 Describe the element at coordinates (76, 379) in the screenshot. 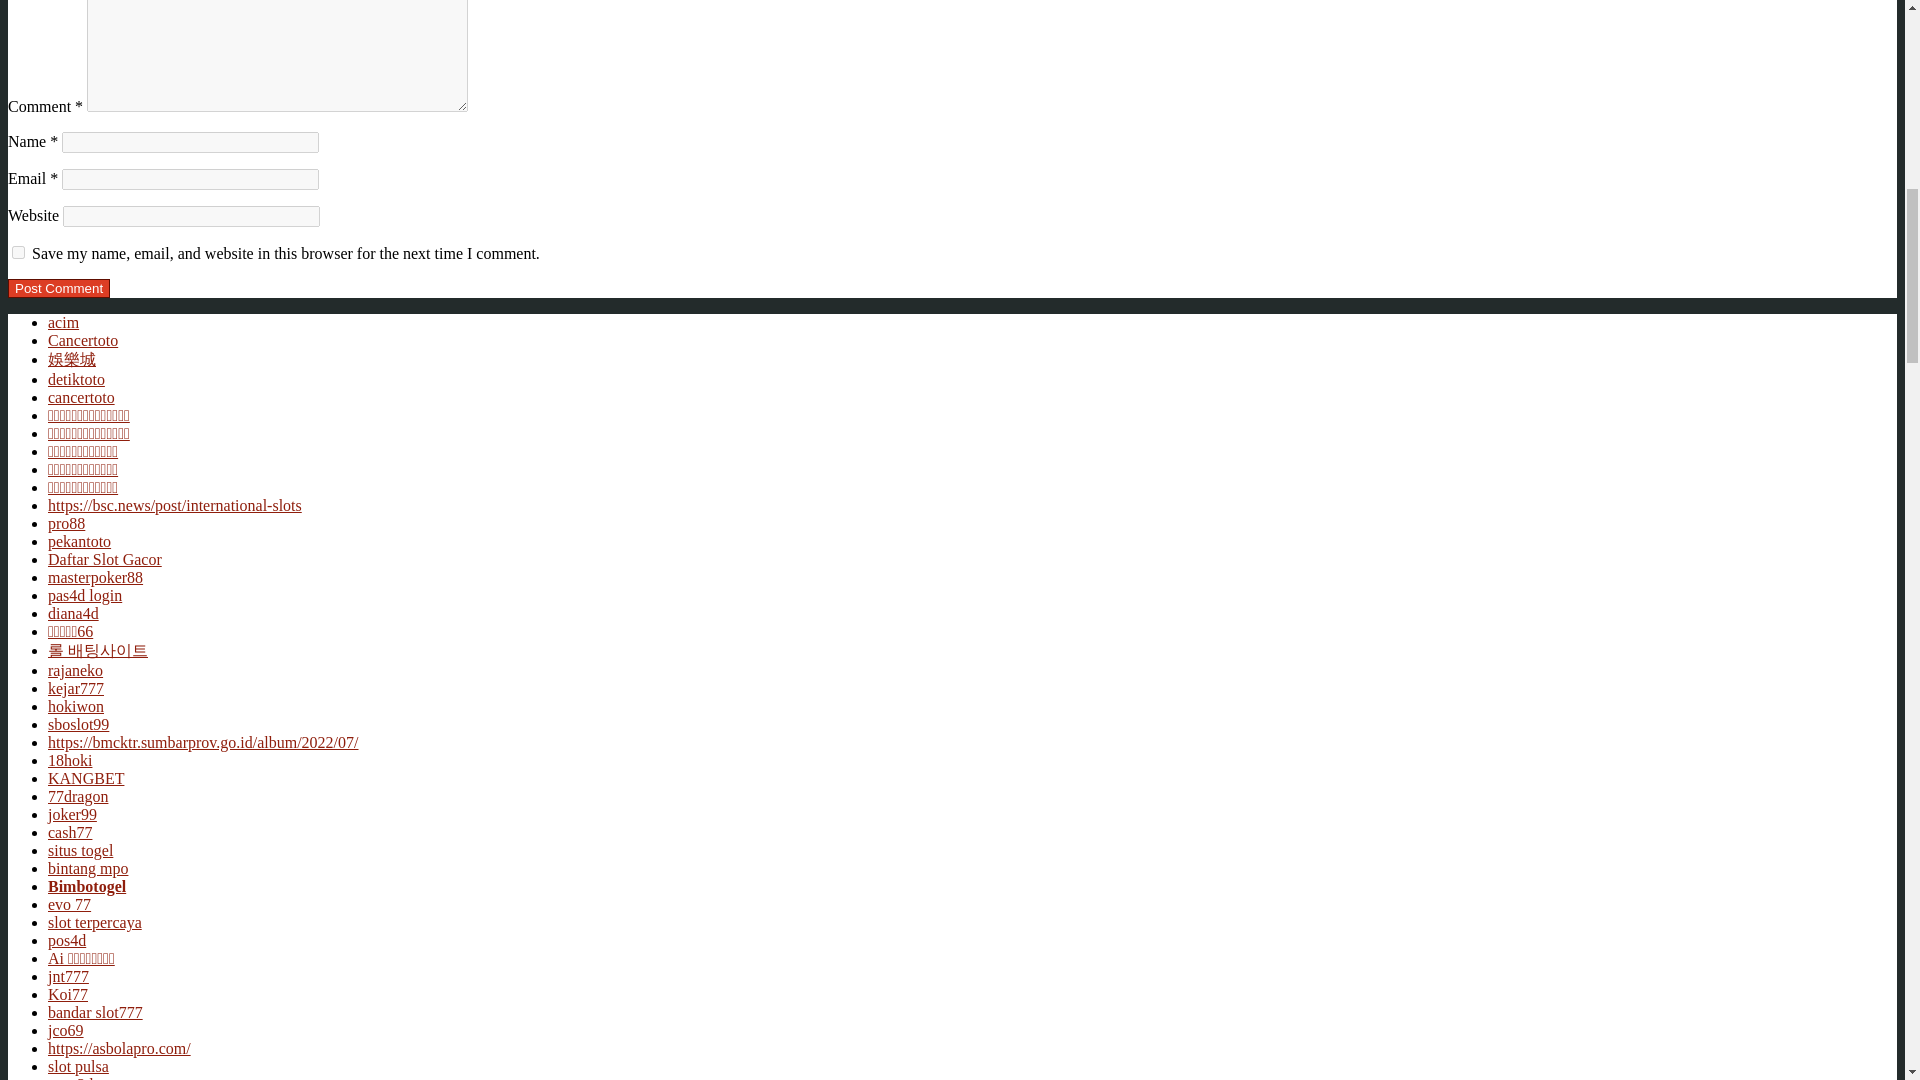

I see `detiktoto` at that location.